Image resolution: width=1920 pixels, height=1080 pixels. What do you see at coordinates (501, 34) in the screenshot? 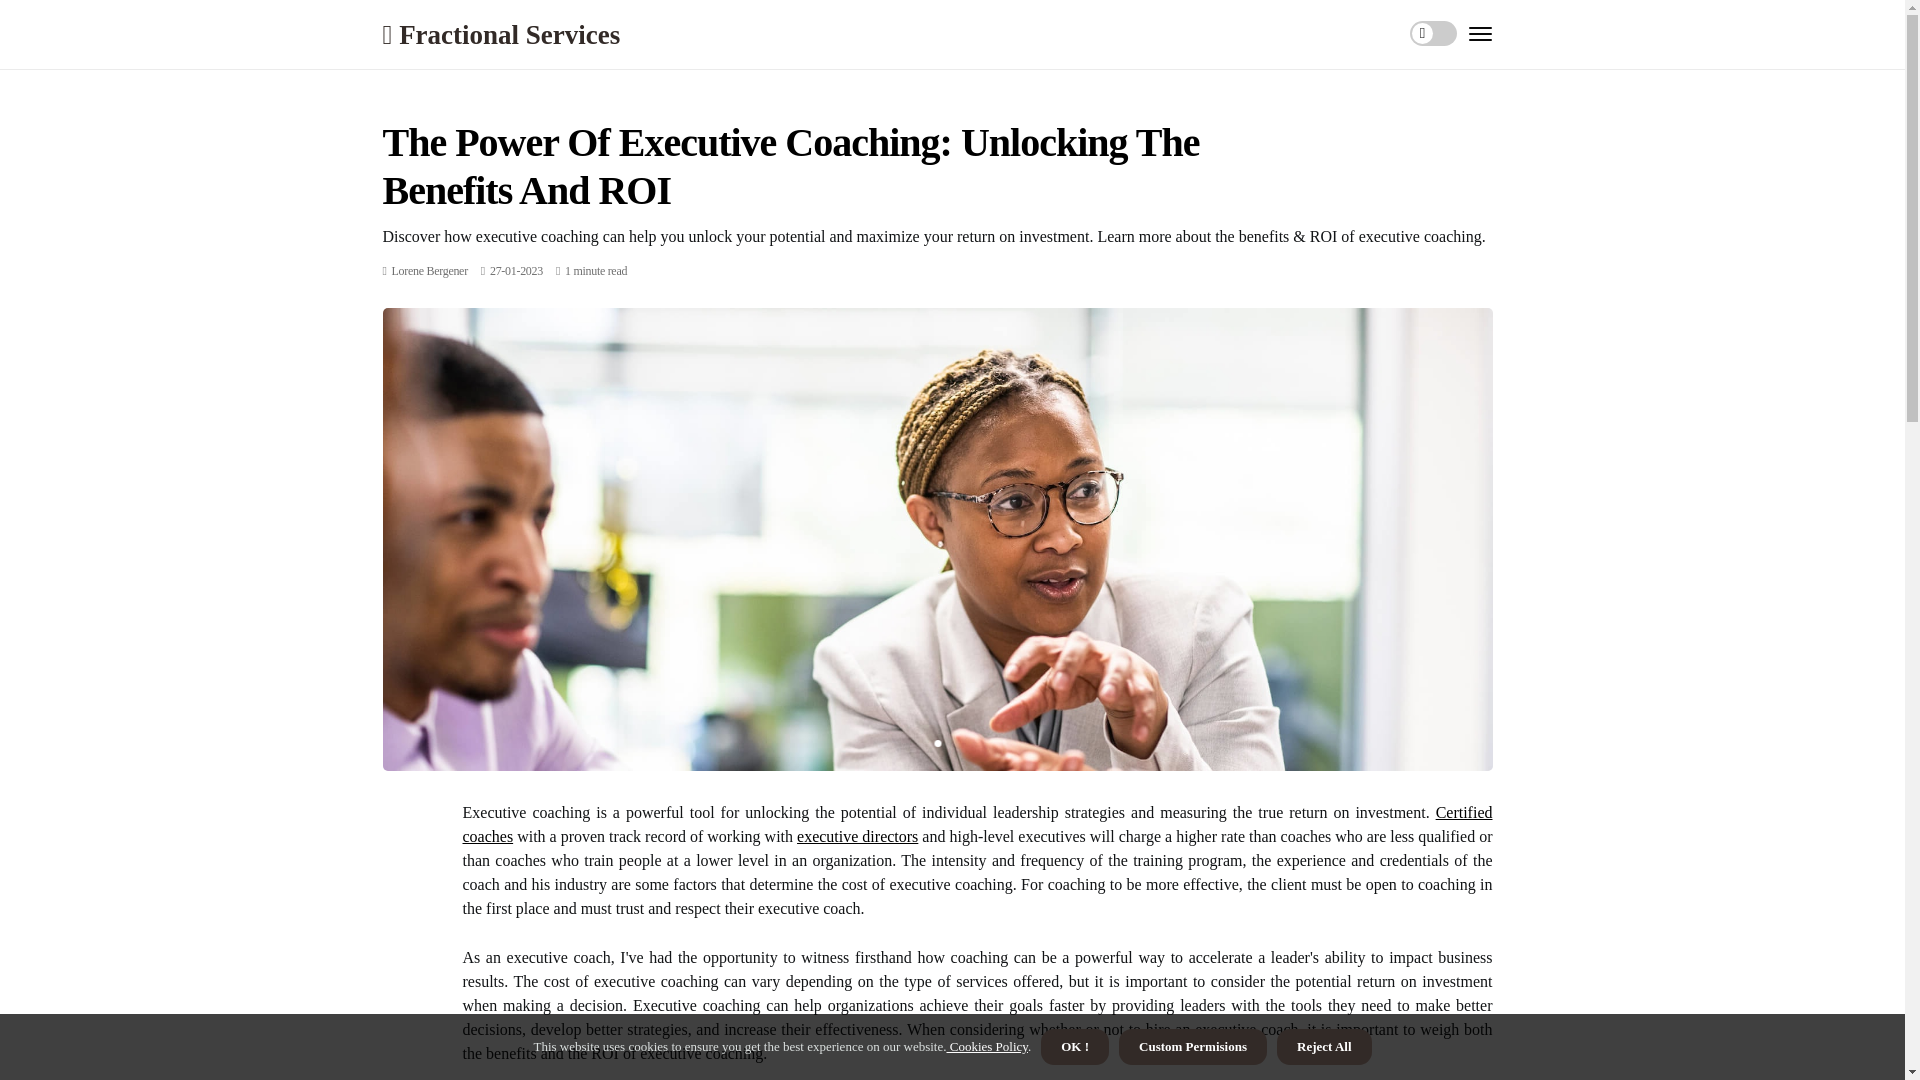
I see `Fractional Services` at bounding box center [501, 34].